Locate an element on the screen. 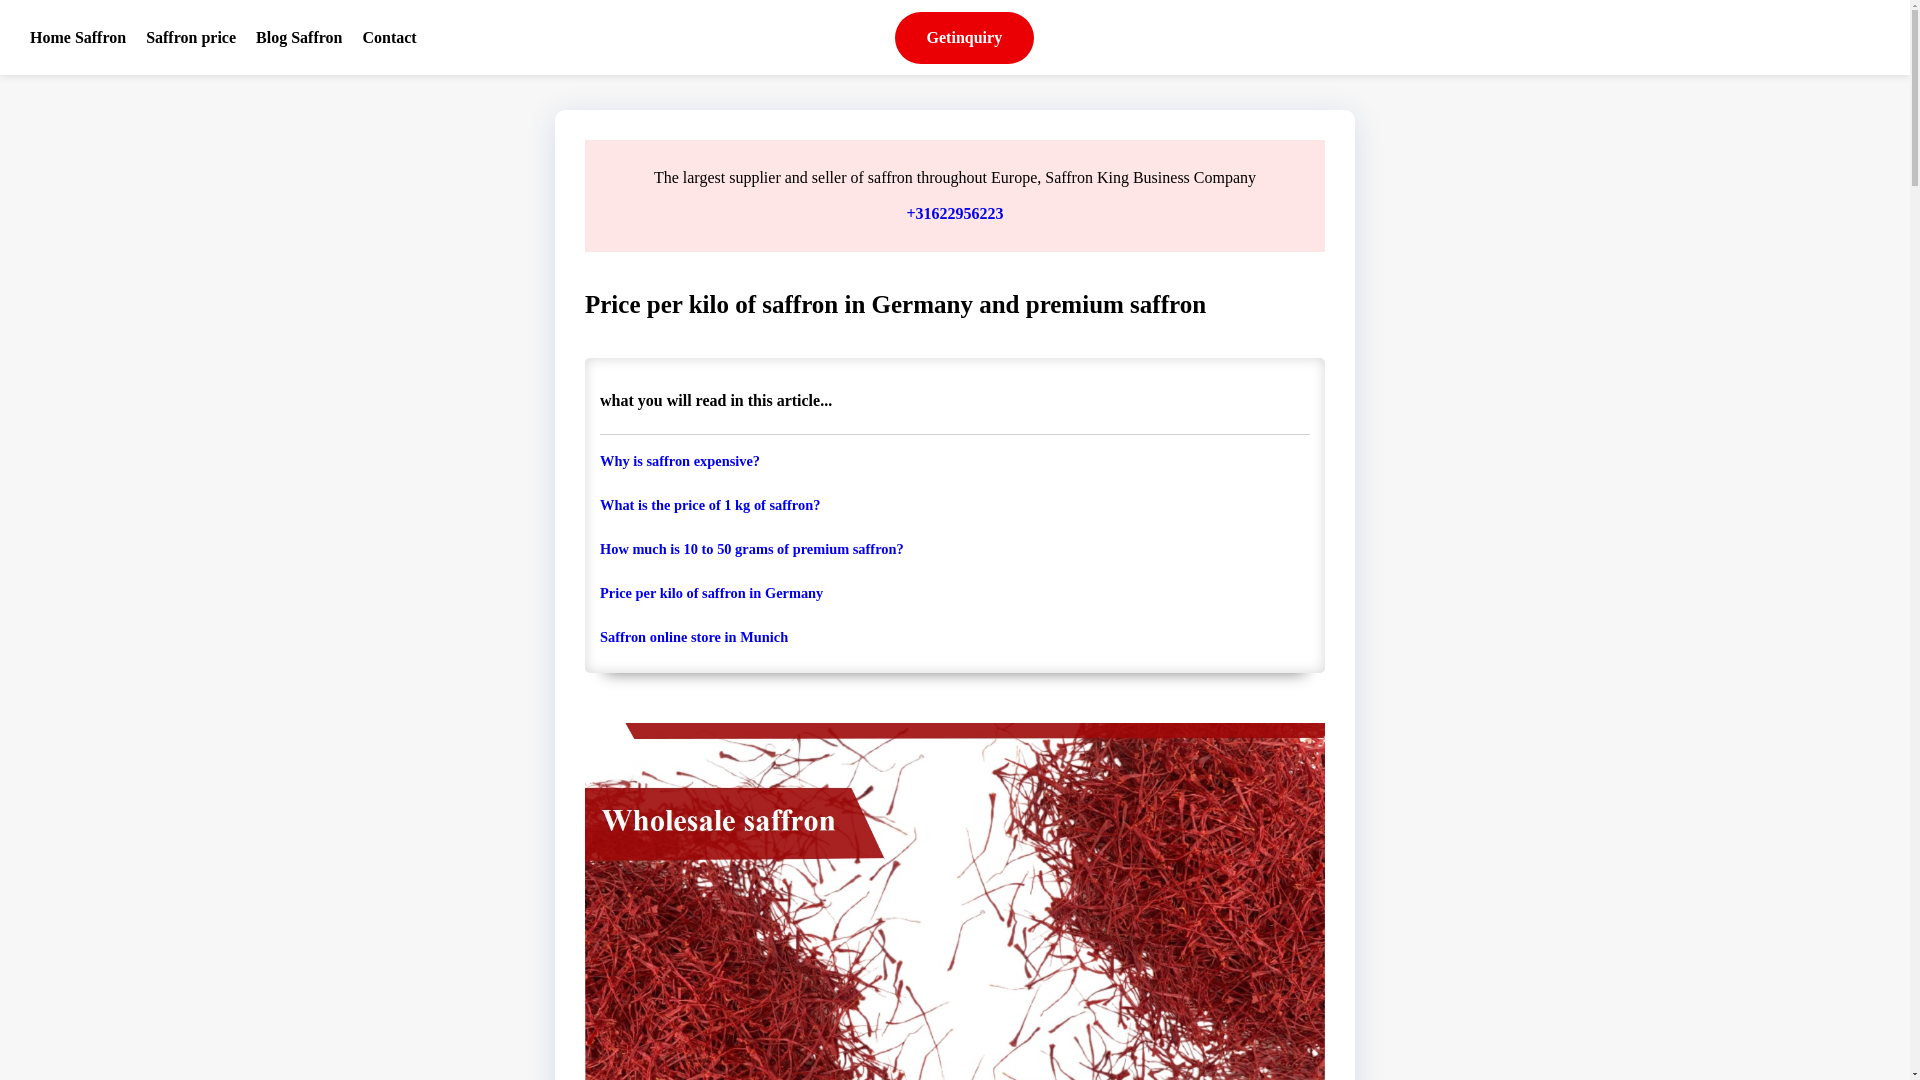  Saffron online store in Munich is located at coordinates (954, 636).